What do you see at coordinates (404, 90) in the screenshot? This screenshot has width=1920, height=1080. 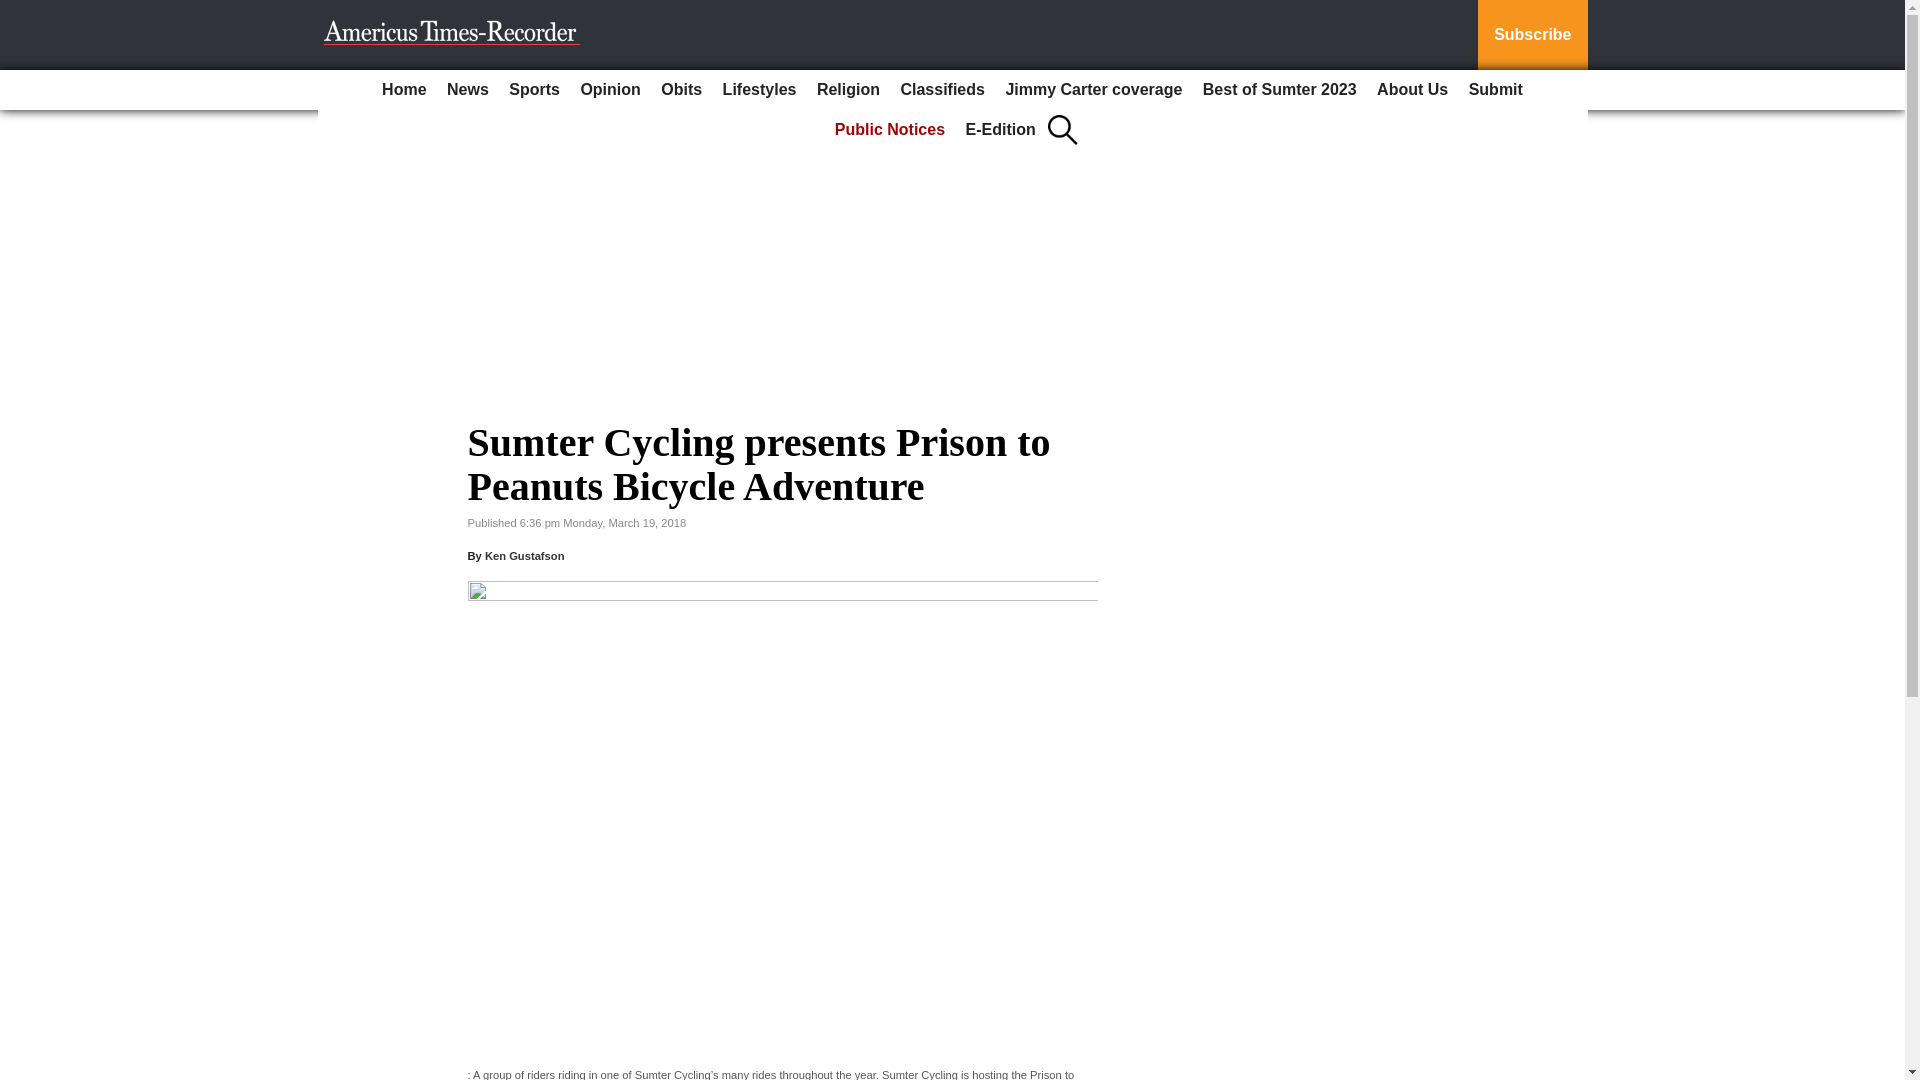 I see `Home` at bounding box center [404, 90].